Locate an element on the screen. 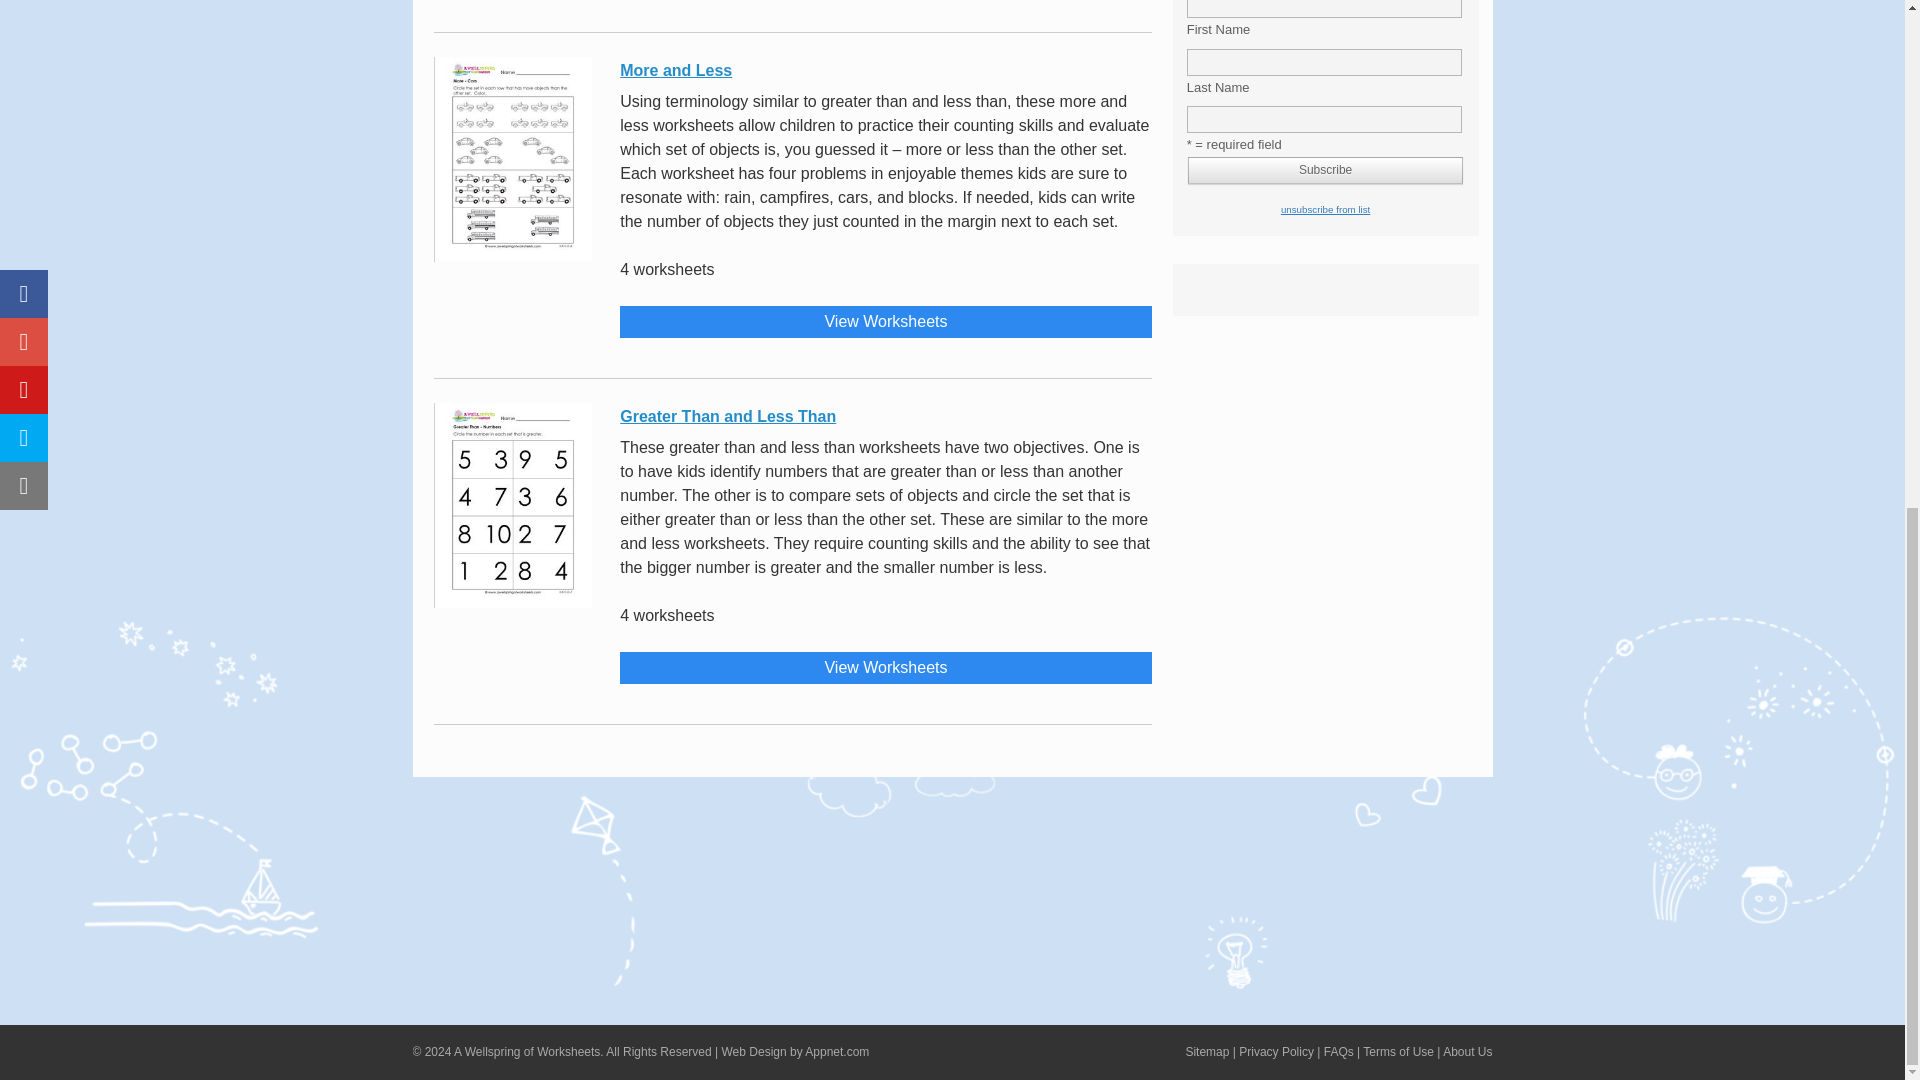  View Worksheets is located at coordinates (885, 668).